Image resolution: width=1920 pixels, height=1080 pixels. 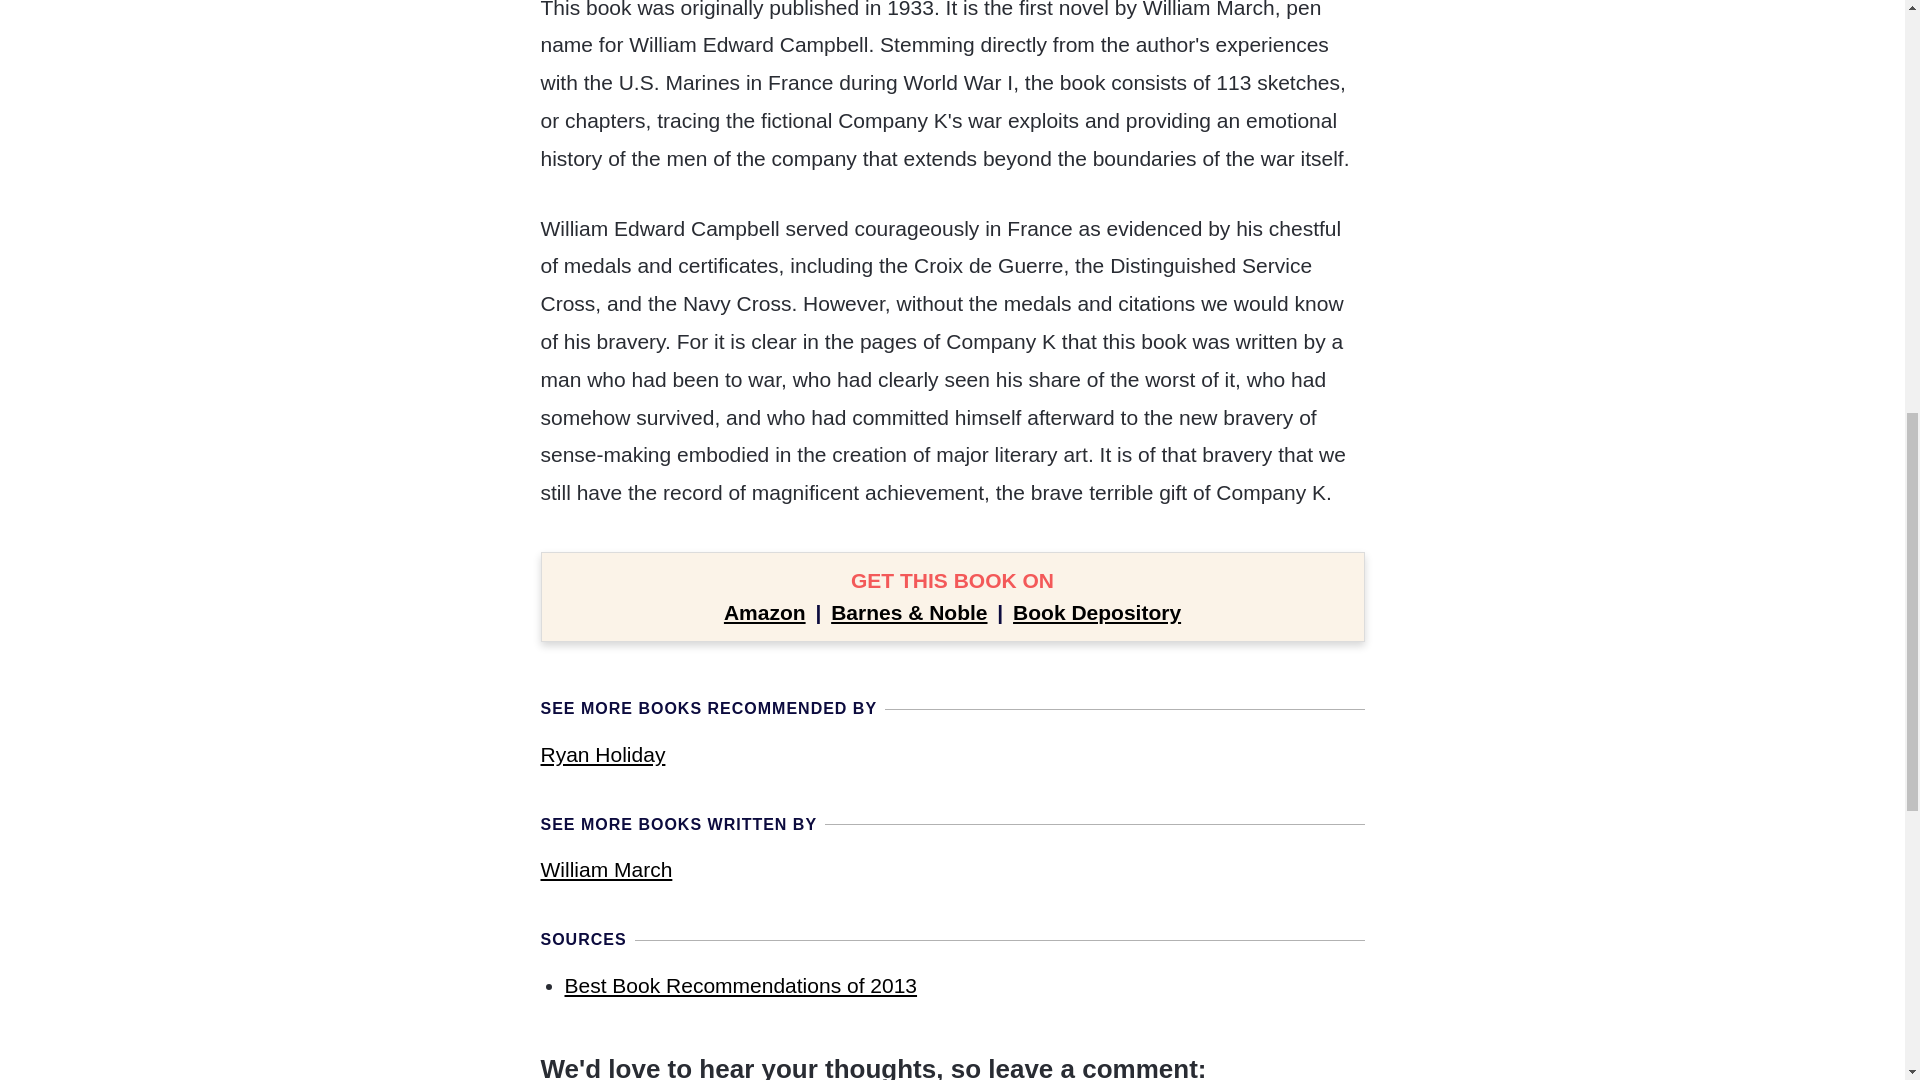 What do you see at coordinates (1096, 612) in the screenshot?
I see `Book Depository` at bounding box center [1096, 612].